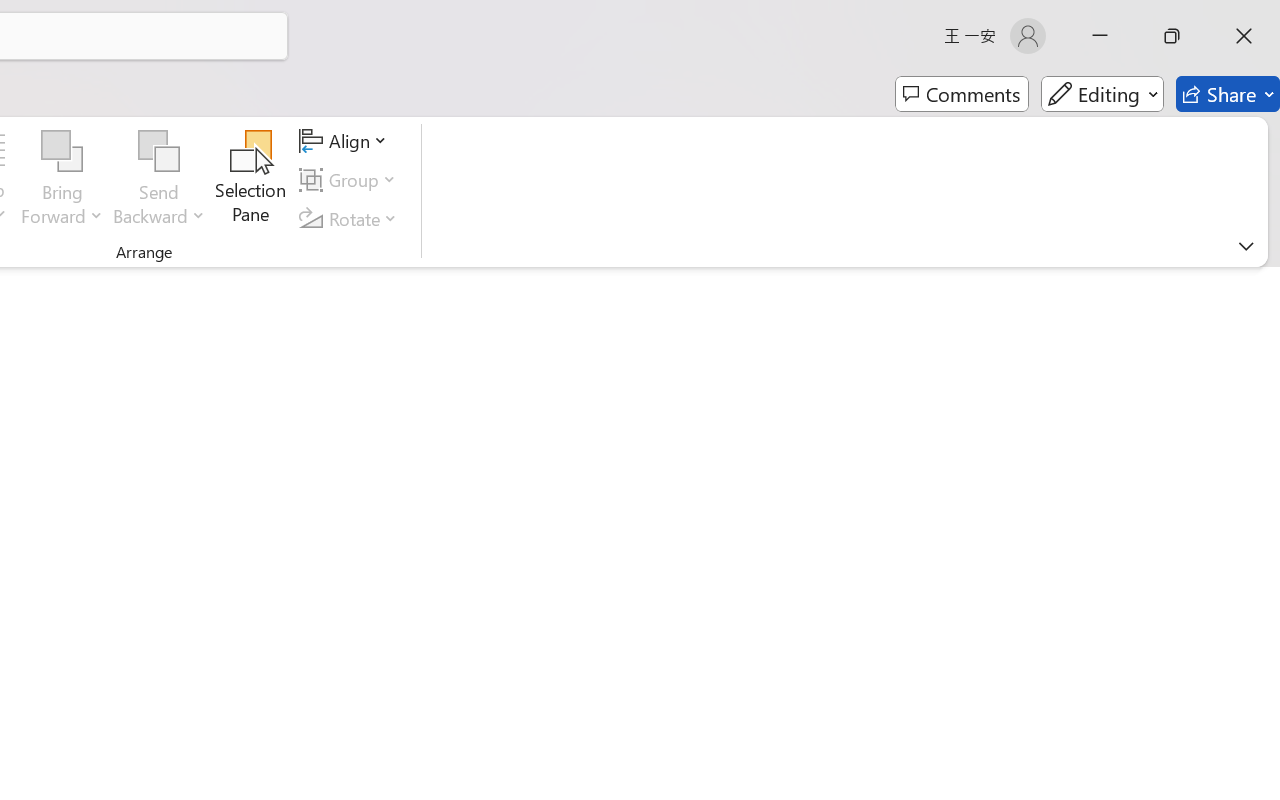 This screenshot has height=800, width=1280. I want to click on Send Backward, so click(159, 152).